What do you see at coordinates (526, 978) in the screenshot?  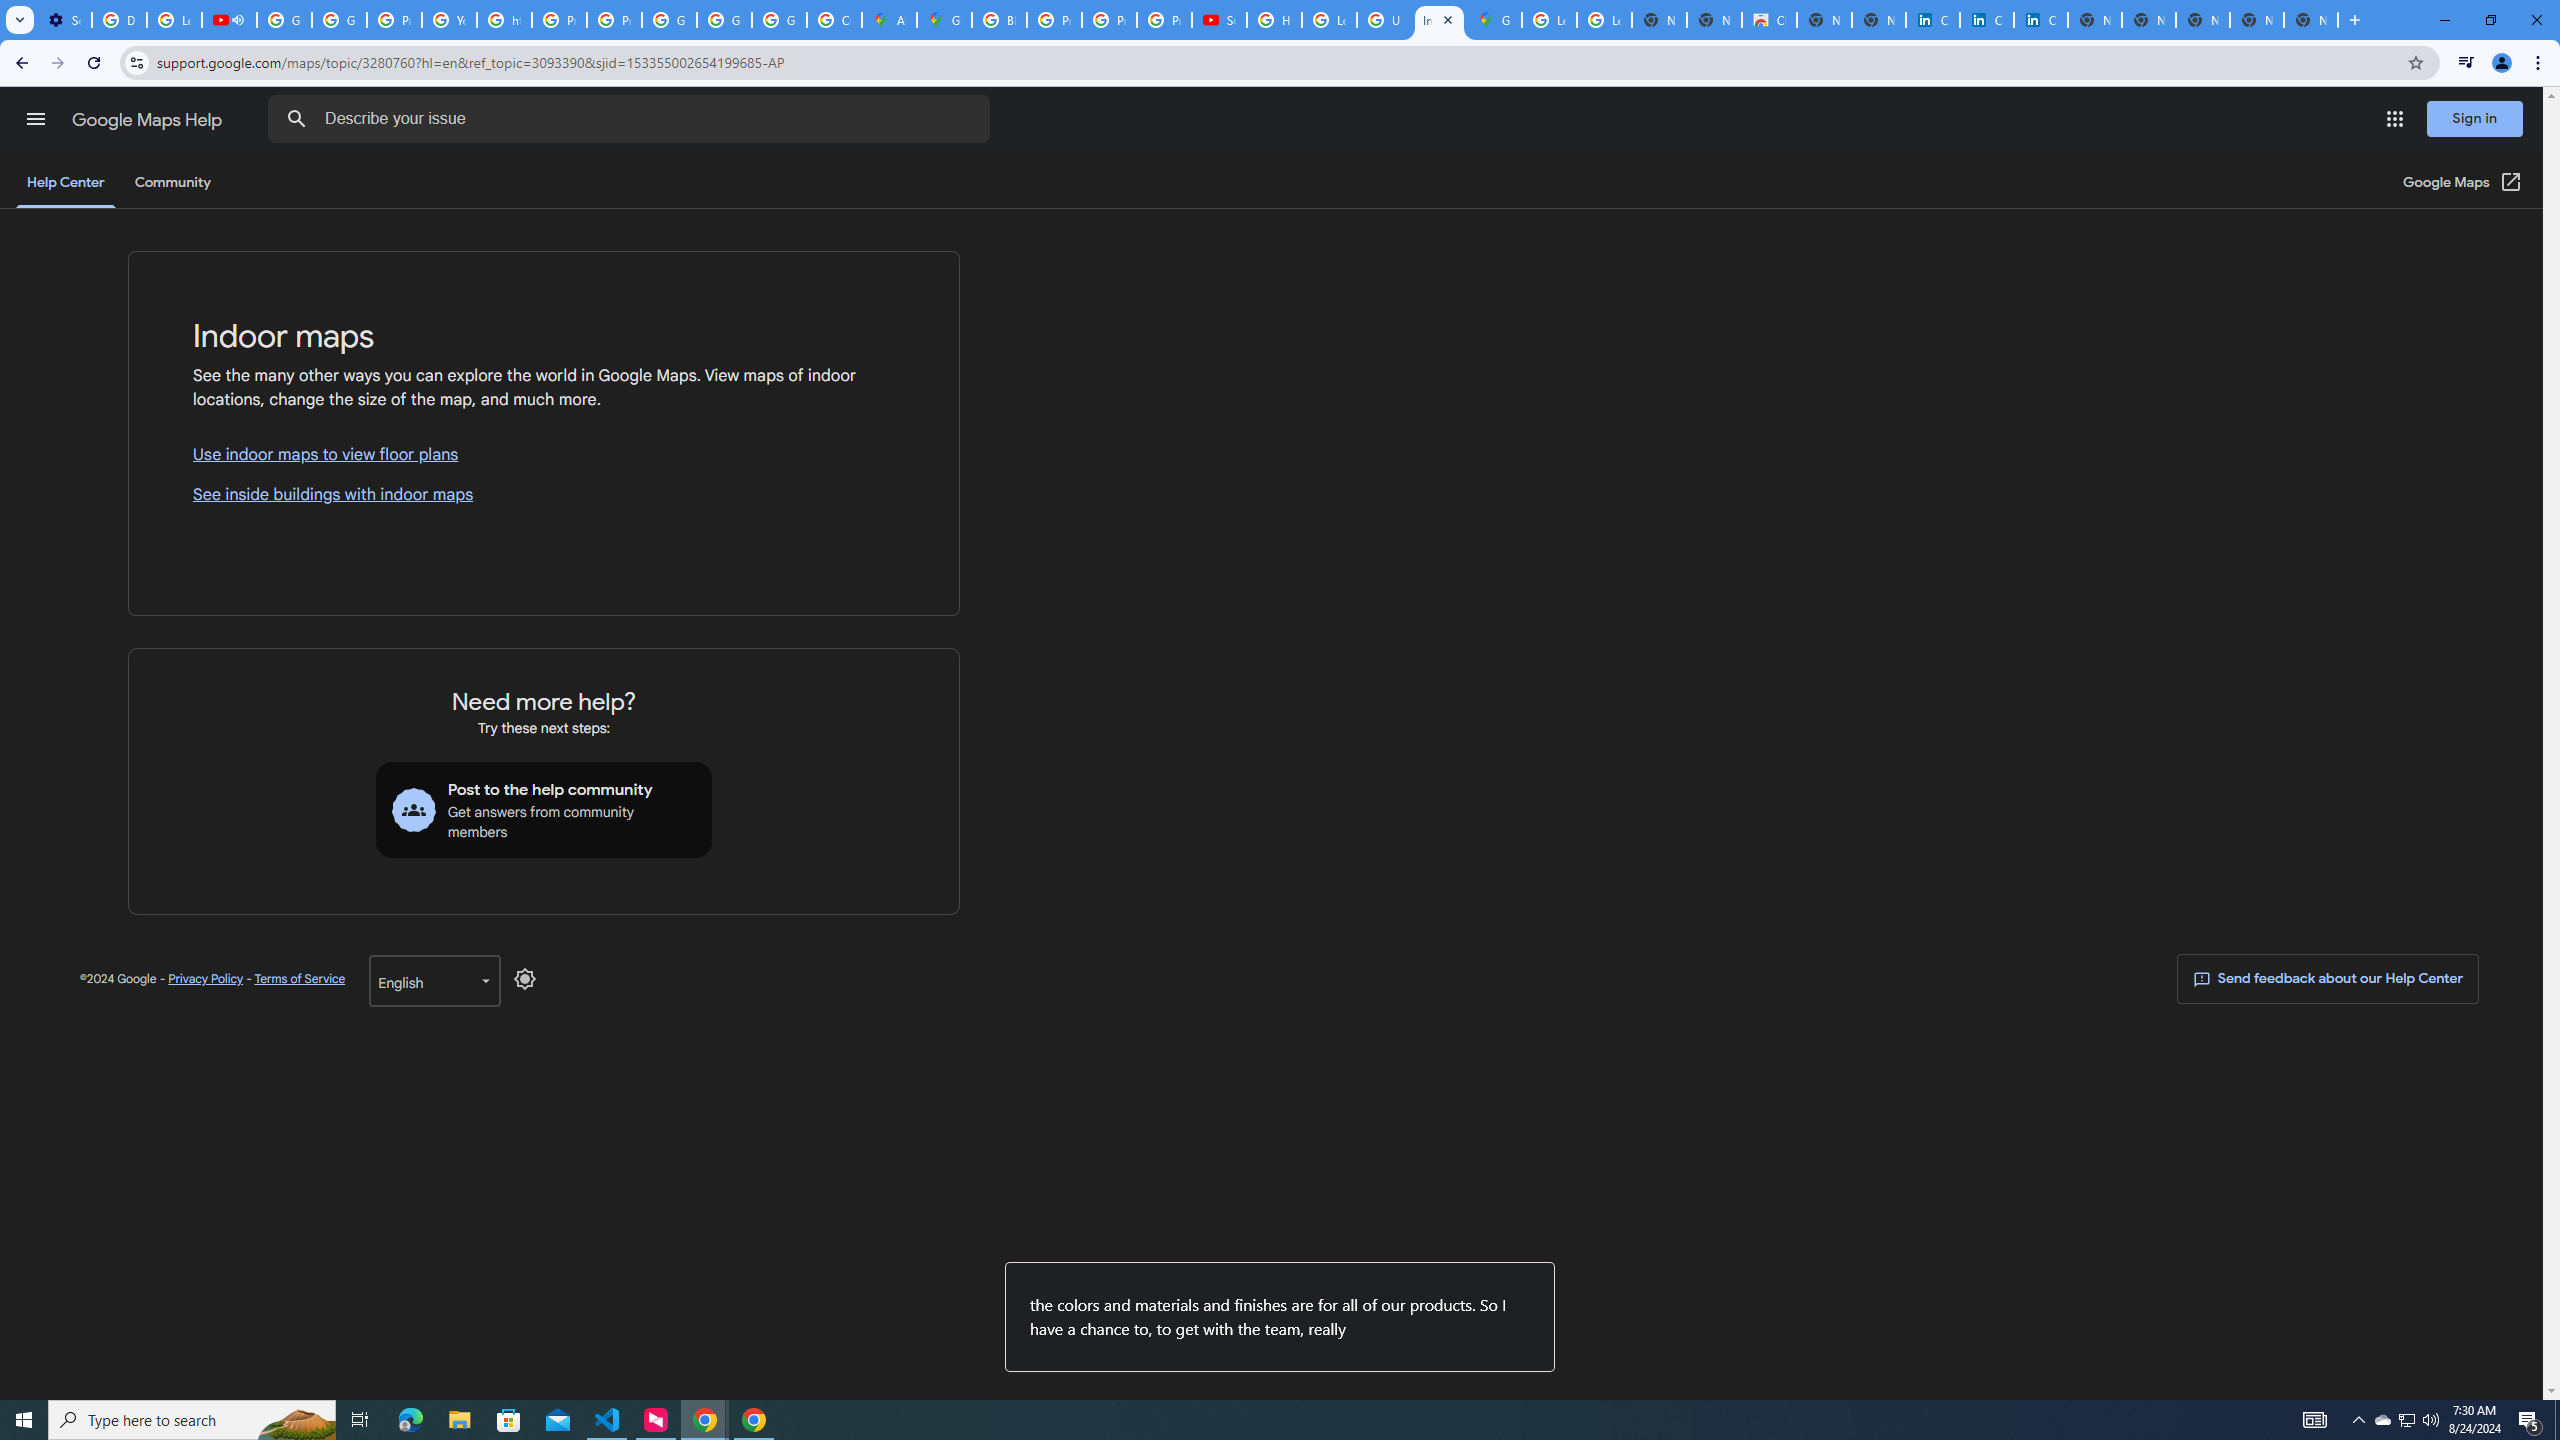 I see `Disable Dark Mode` at bounding box center [526, 978].